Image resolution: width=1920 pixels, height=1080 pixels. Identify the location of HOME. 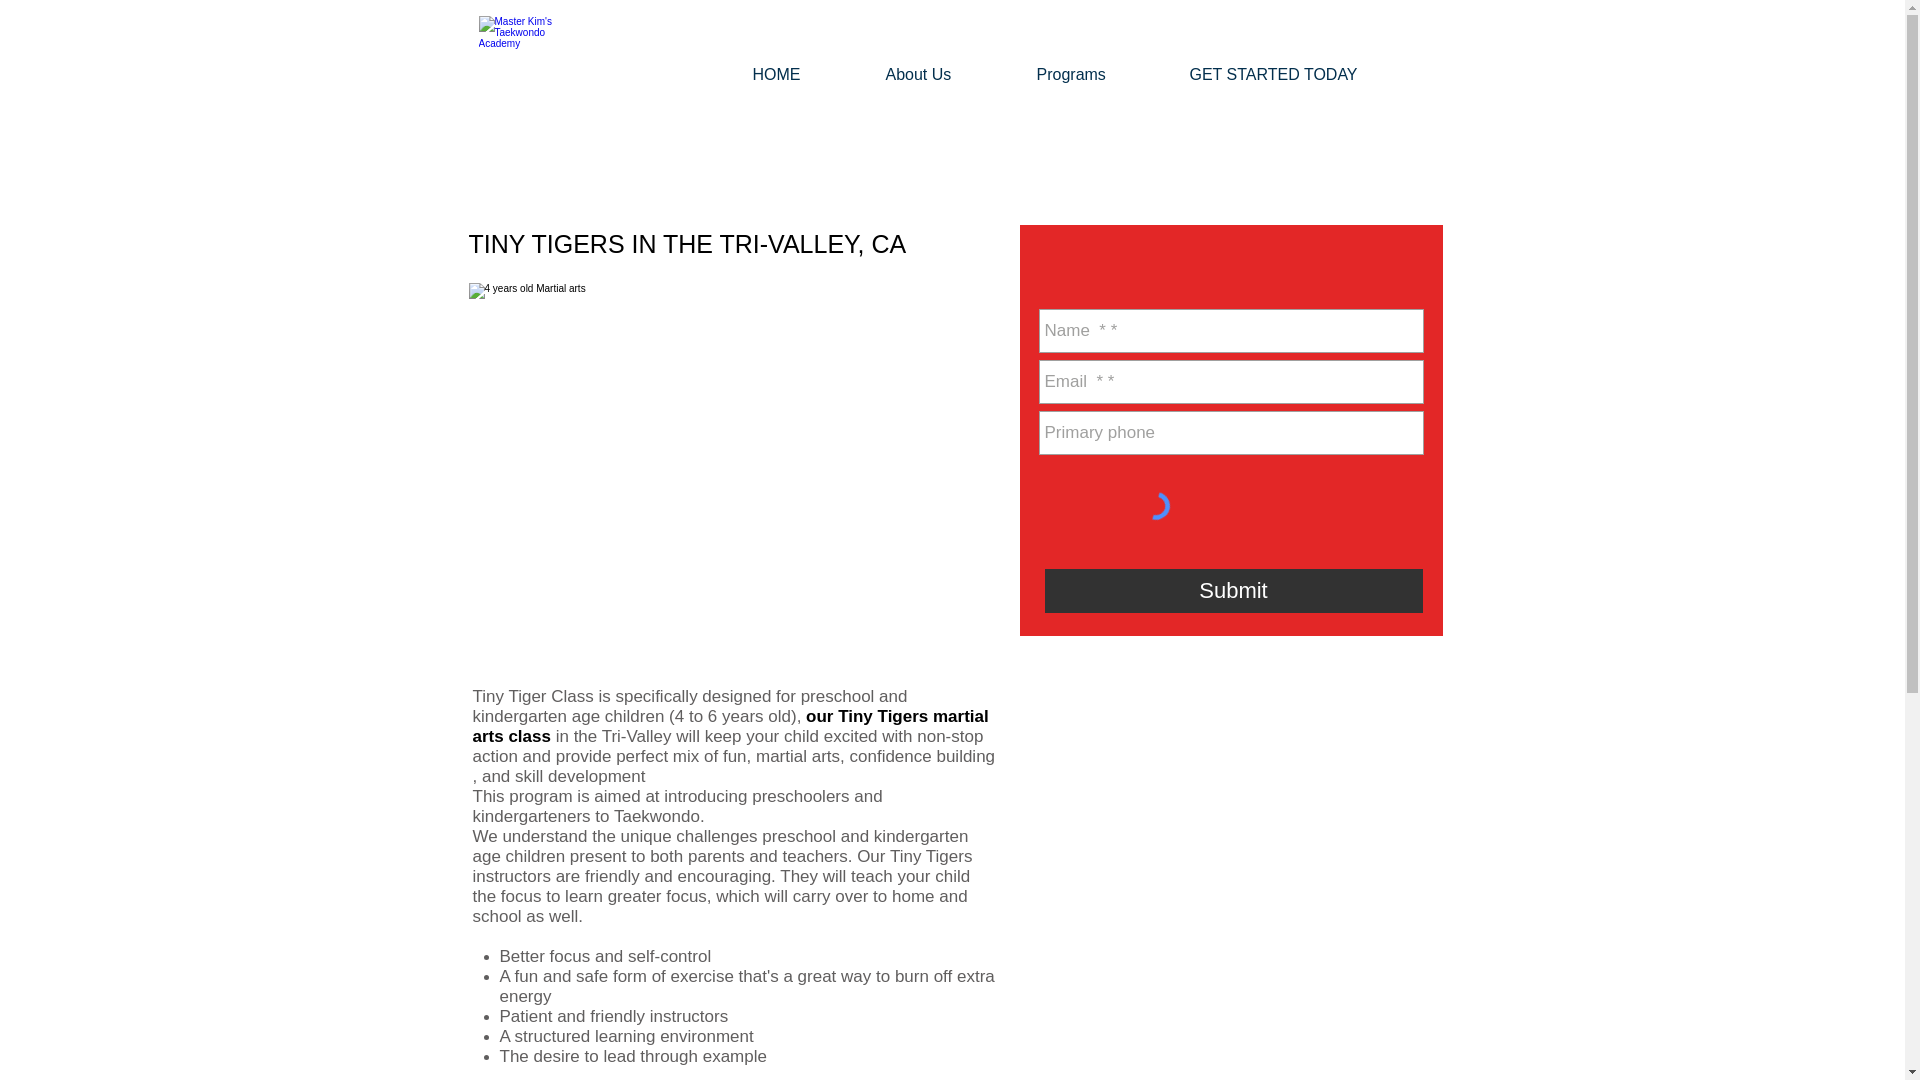
(808, 74).